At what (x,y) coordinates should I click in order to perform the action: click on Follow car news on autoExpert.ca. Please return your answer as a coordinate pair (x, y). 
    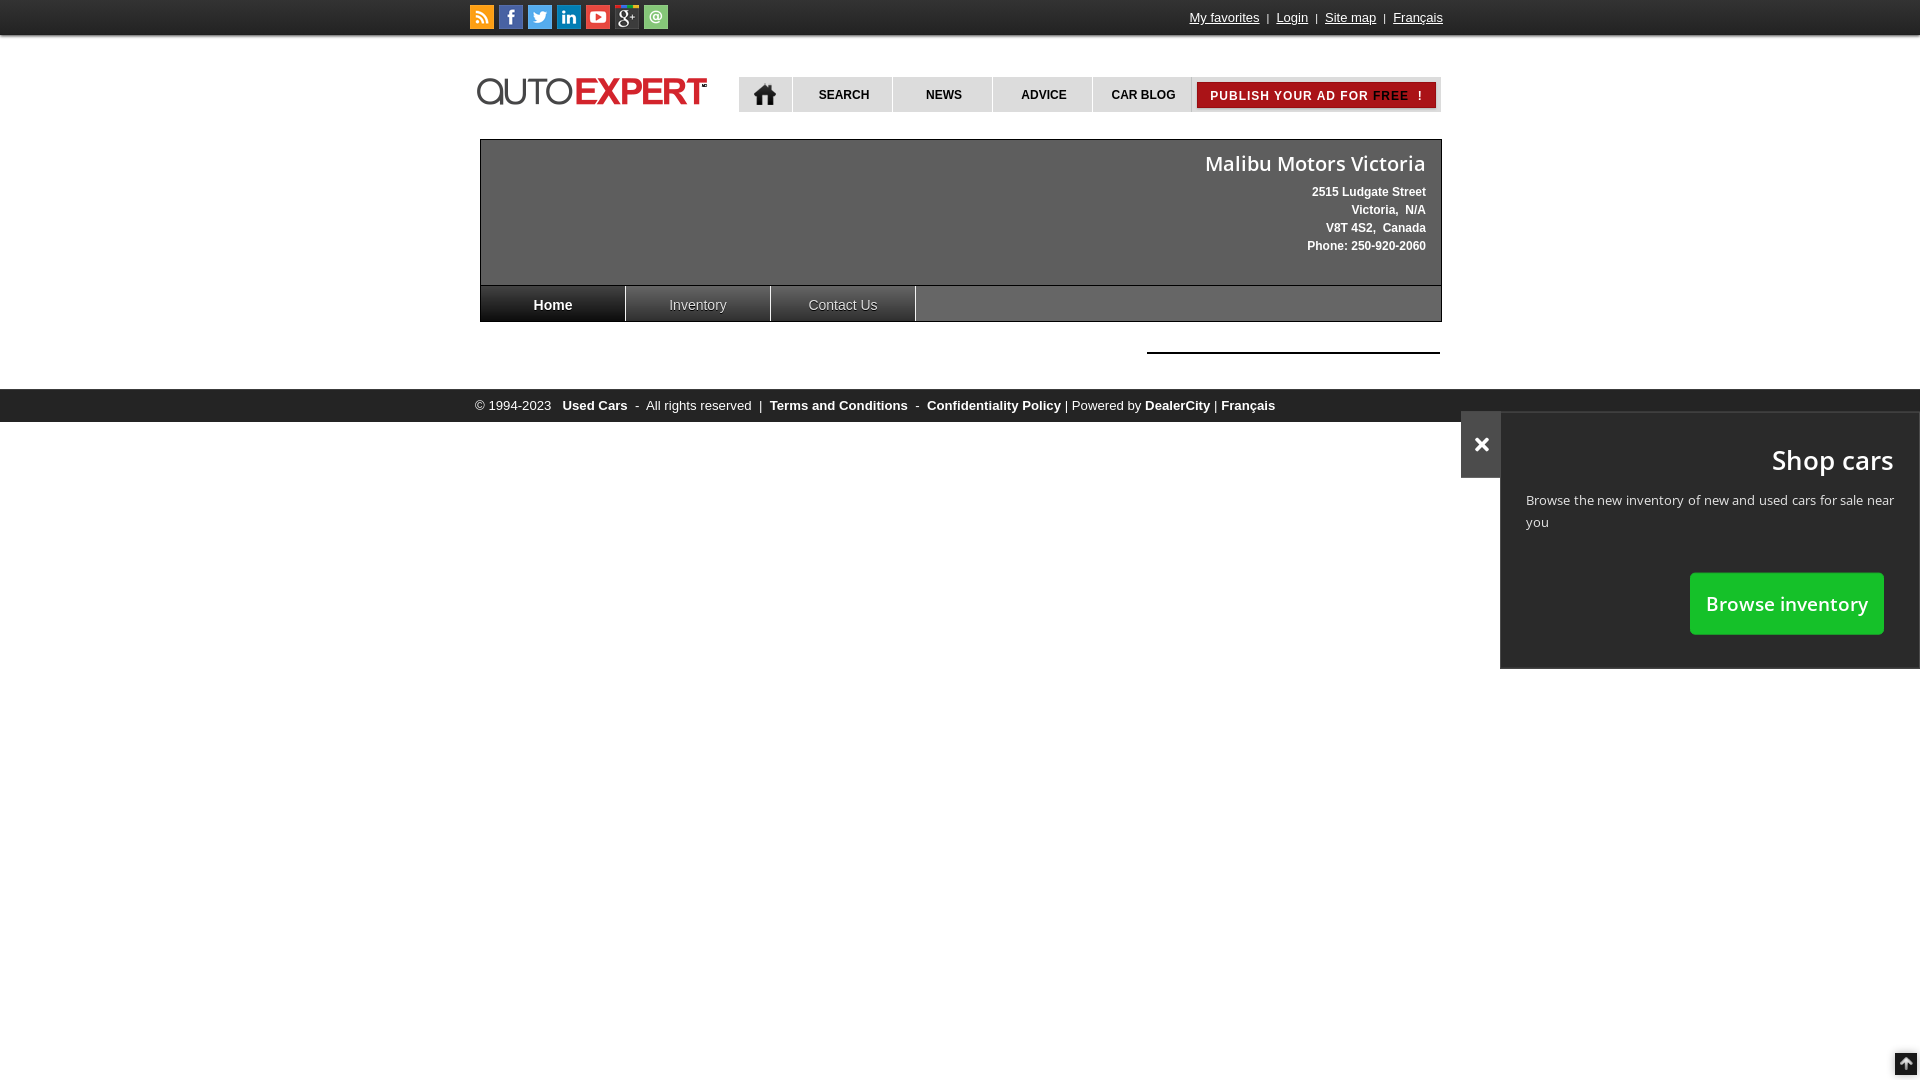
    Looking at the image, I should click on (482, 25).